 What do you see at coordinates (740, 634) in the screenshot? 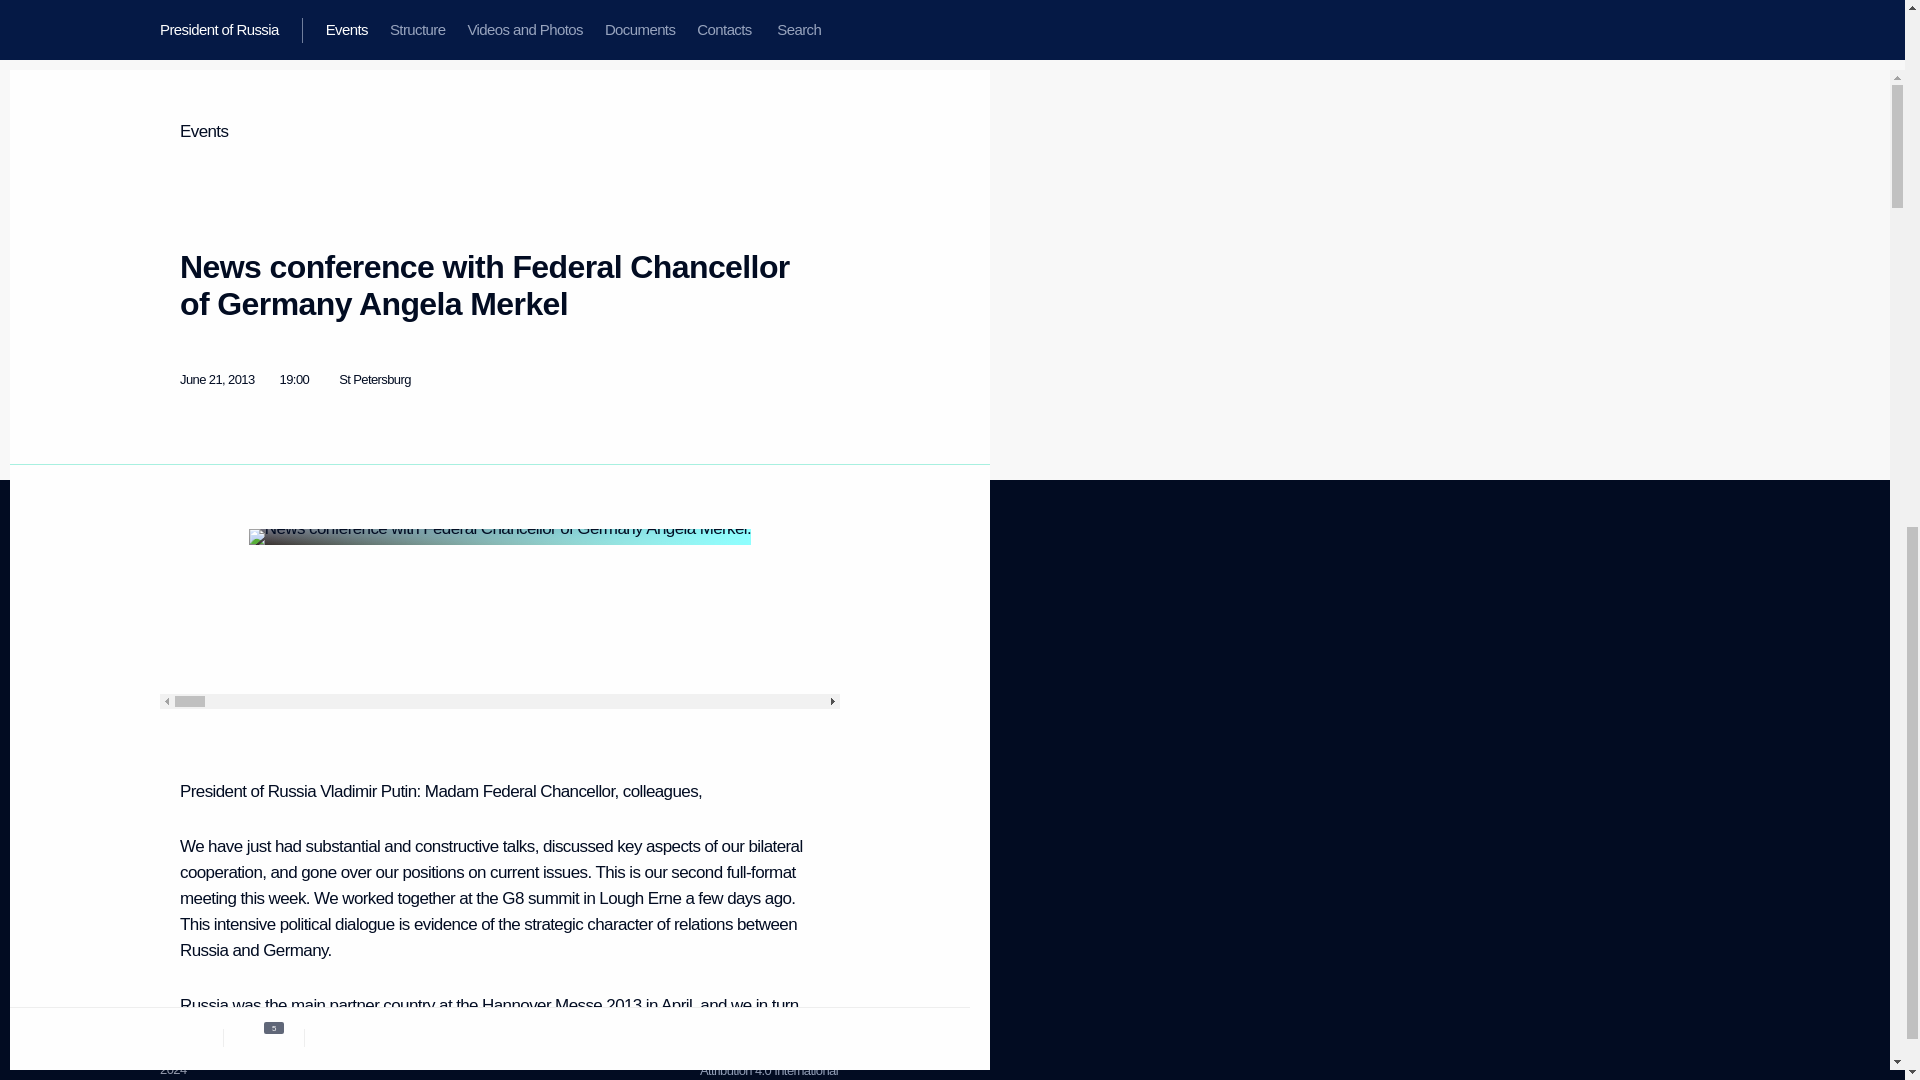
I see `Documents` at bounding box center [740, 634].